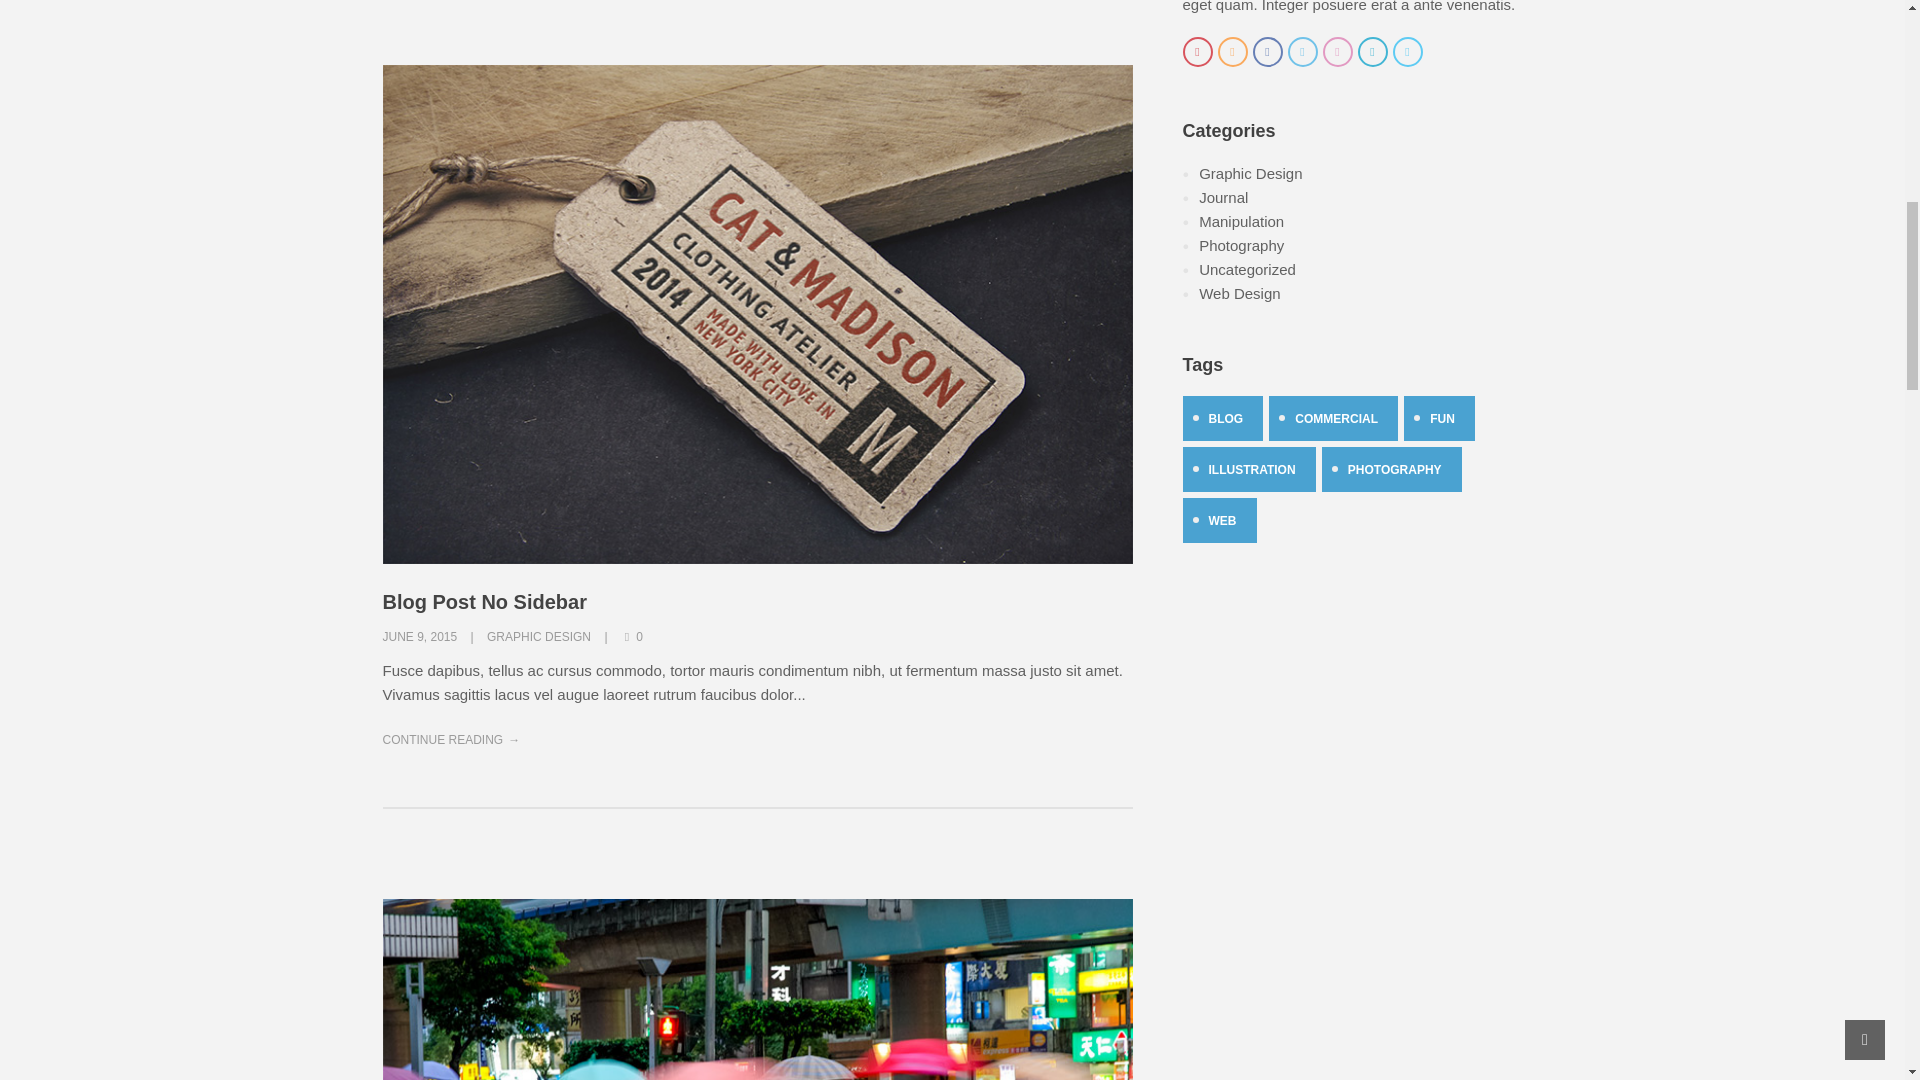  Describe the element at coordinates (451, 739) in the screenshot. I see `CONTINUE READING` at that location.